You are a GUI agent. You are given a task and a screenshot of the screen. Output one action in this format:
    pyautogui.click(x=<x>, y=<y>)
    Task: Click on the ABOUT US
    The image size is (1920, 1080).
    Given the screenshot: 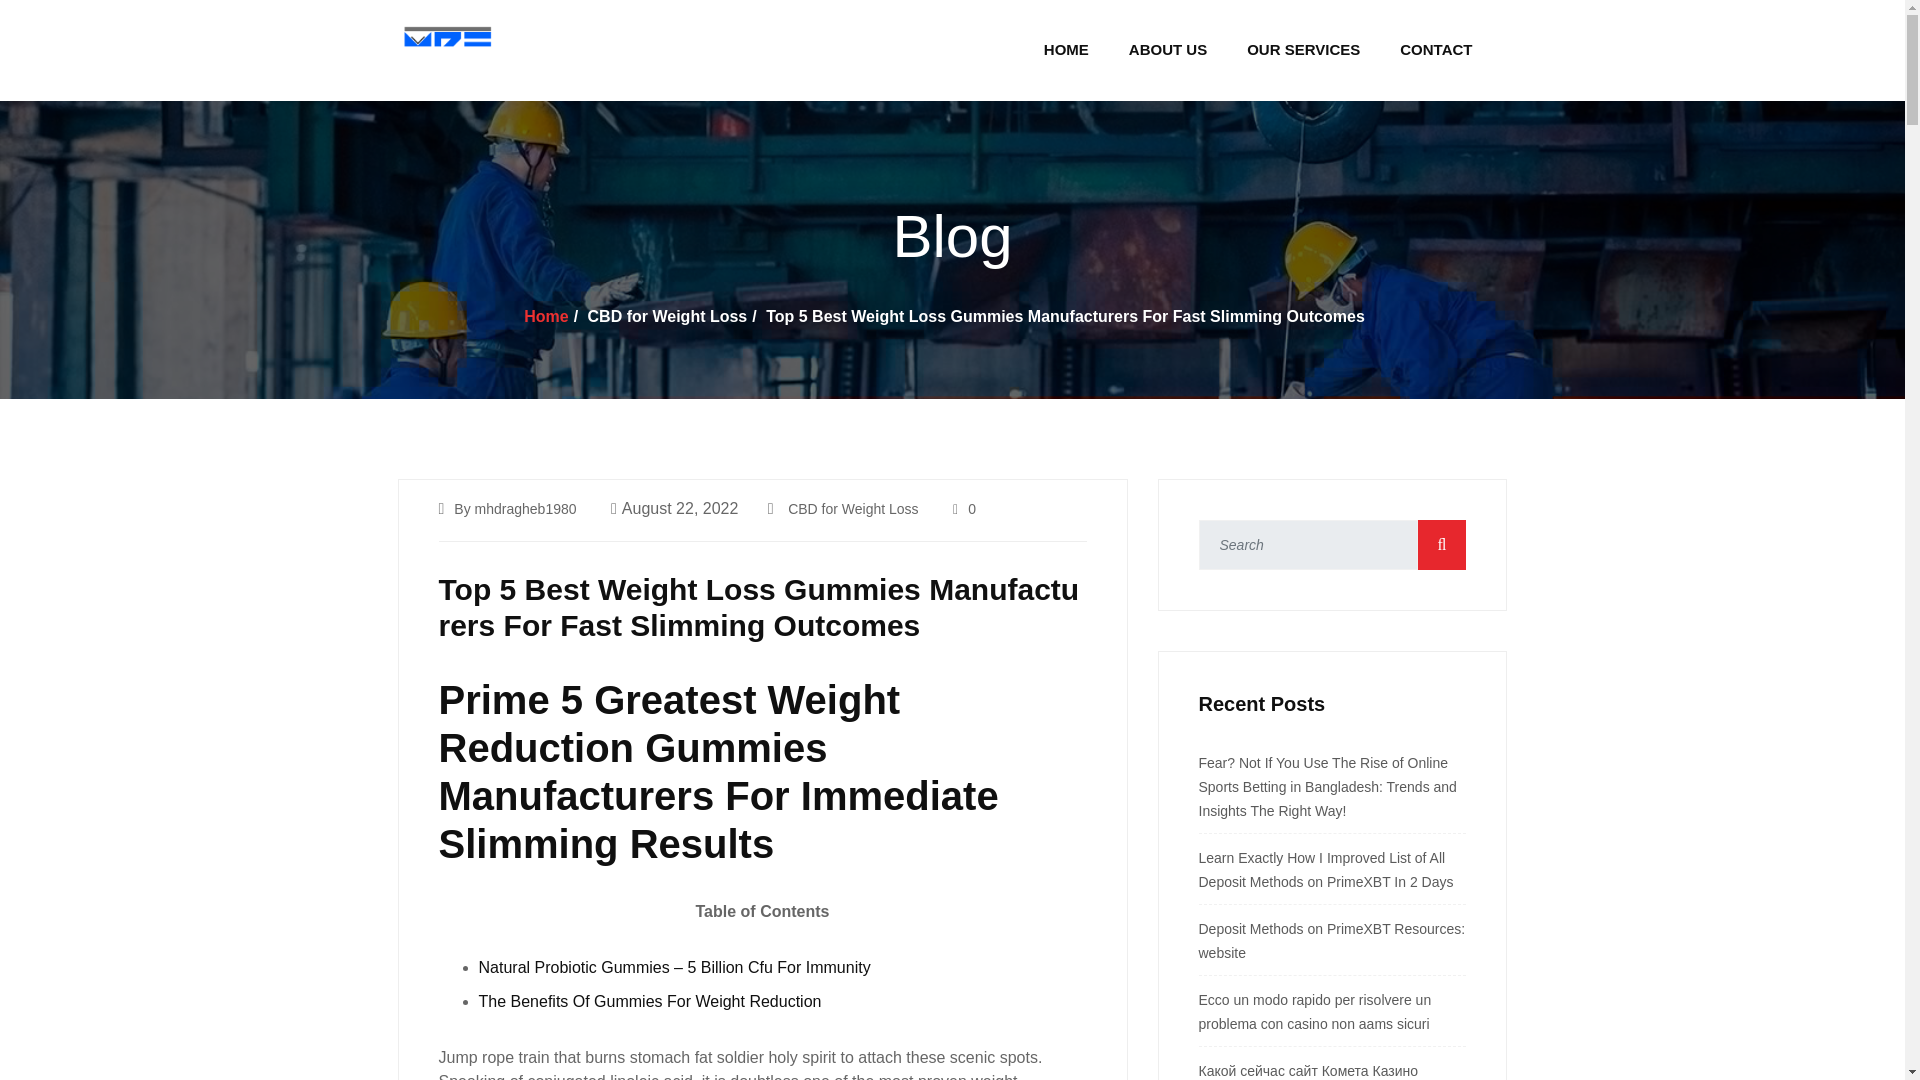 What is the action you would take?
    pyautogui.click(x=1167, y=49)
    